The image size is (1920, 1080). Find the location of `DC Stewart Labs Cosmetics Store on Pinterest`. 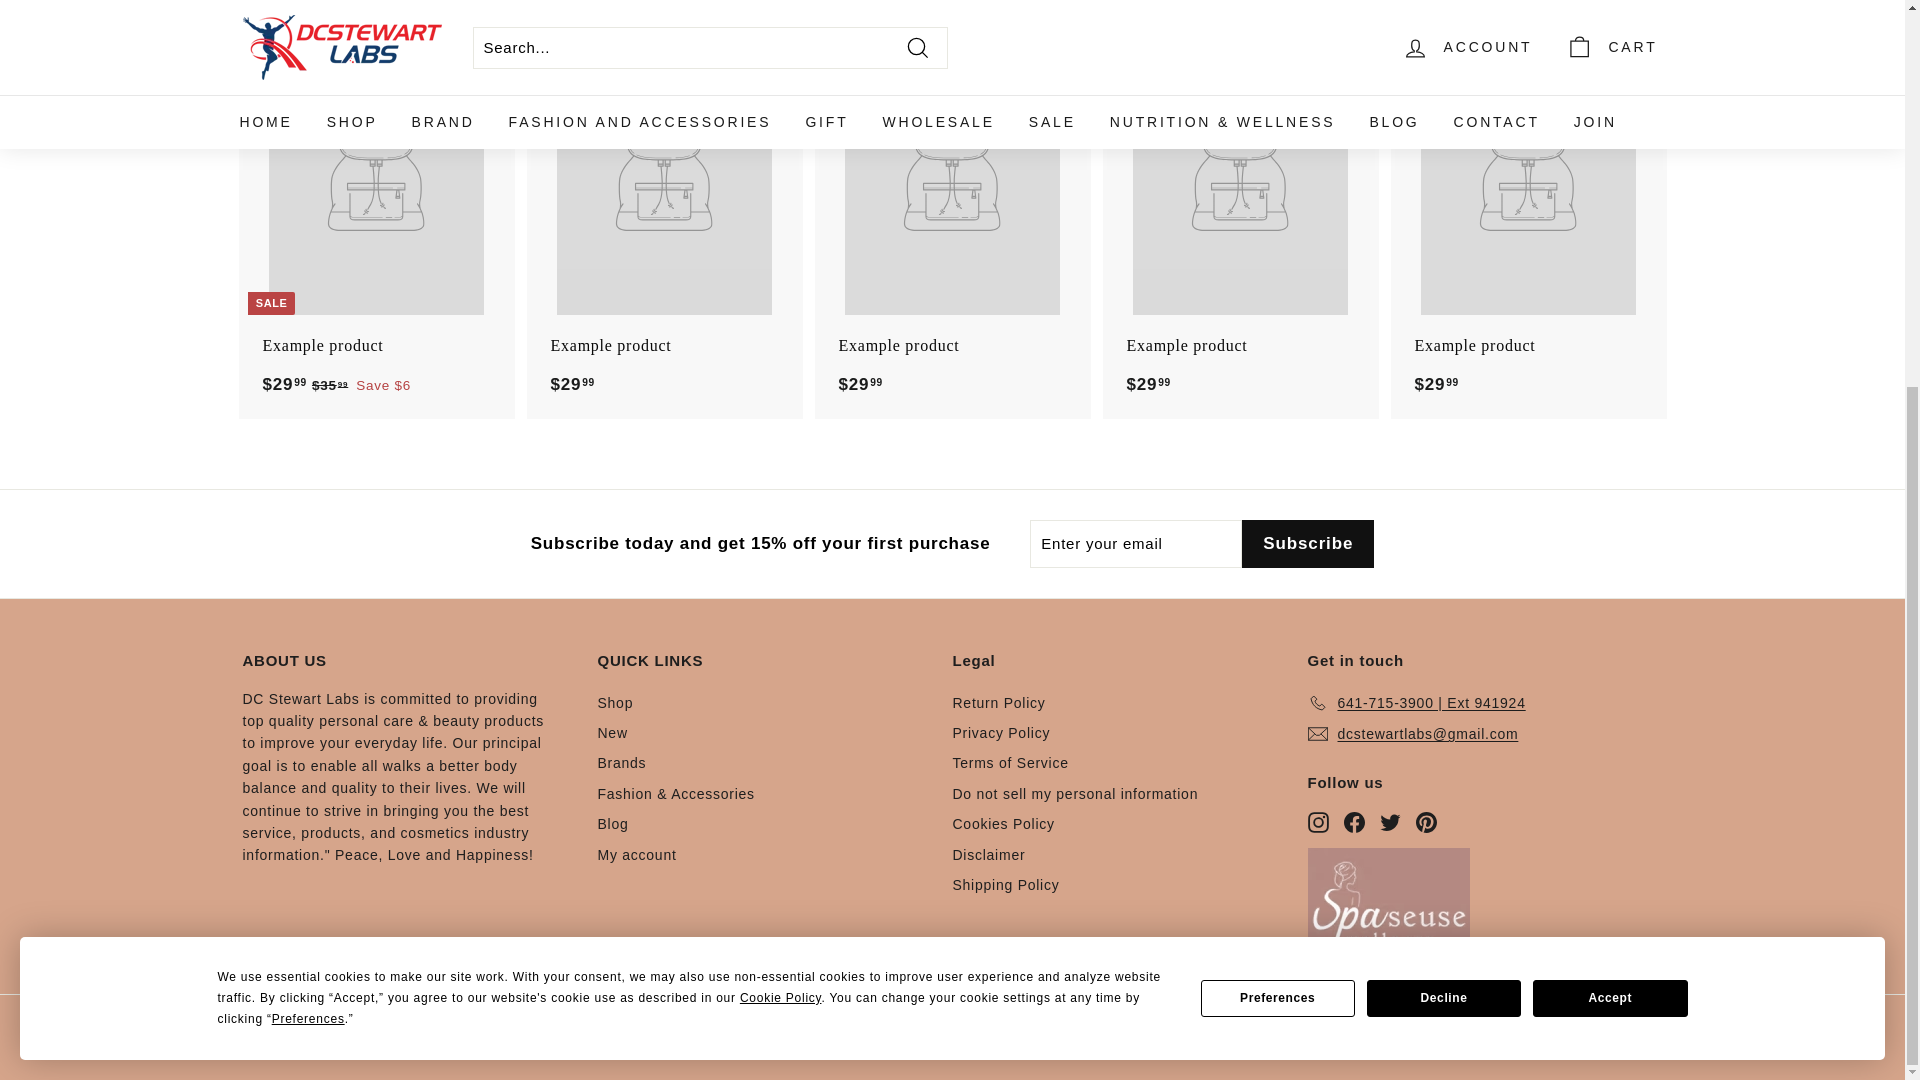

DC Stewart Labs Cosmetics Store on Pinterest is located at coordinates (1426, 821).